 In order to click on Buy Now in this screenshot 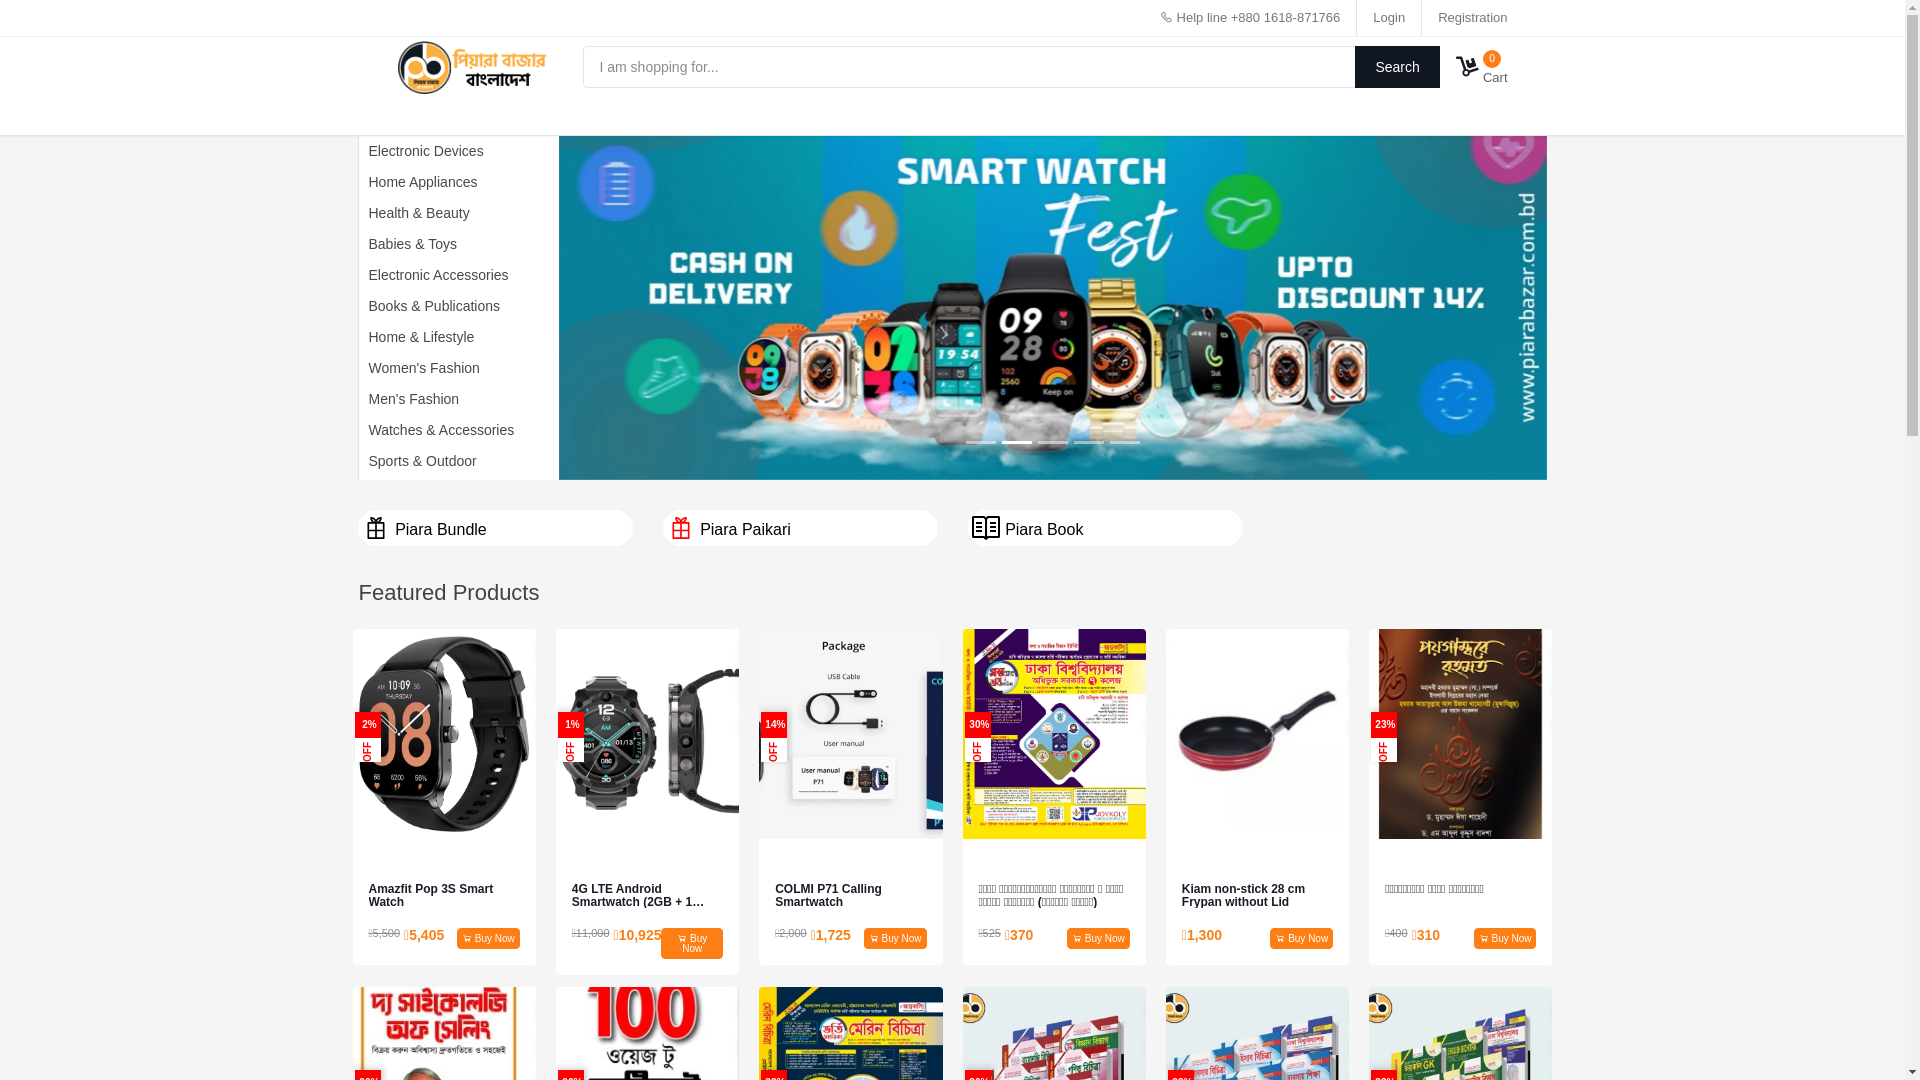, I will do `click(692, 944)`.